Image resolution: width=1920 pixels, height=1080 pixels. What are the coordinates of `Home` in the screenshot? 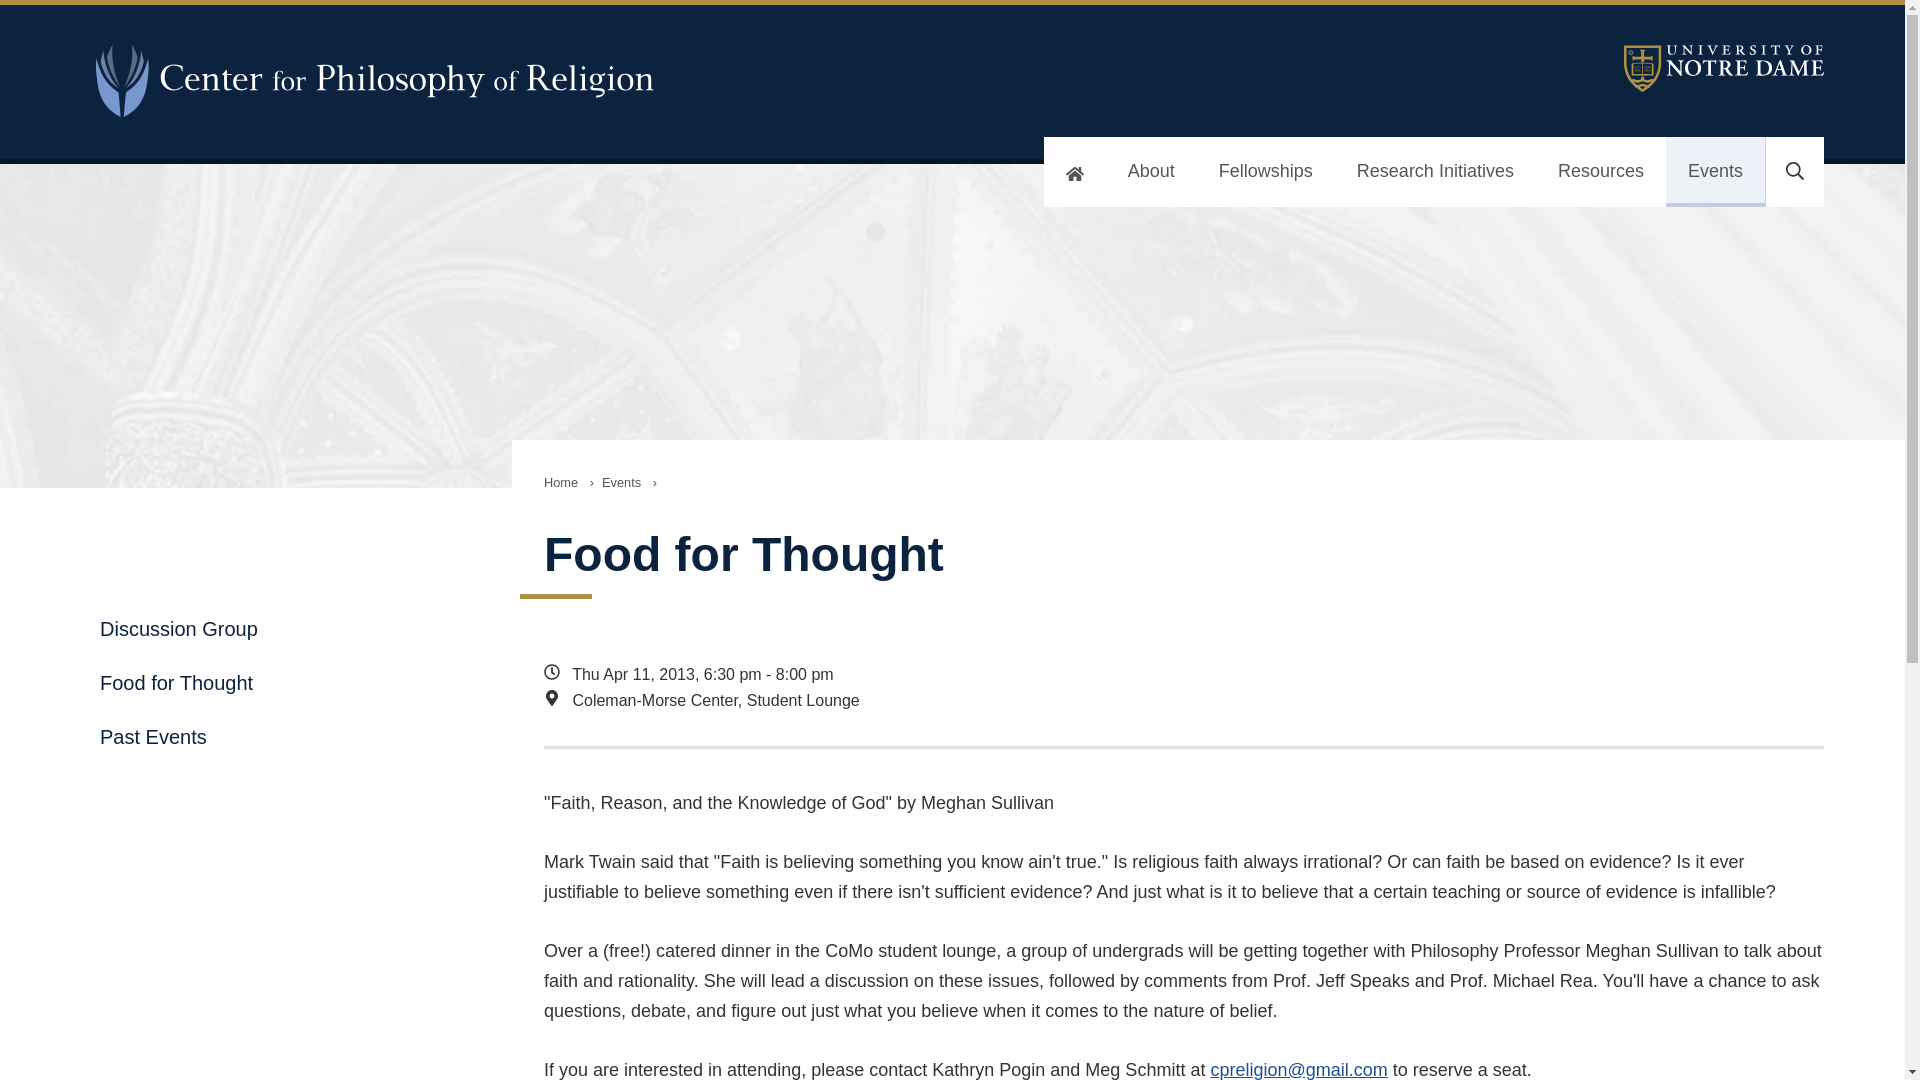 It's located at (560, 482).